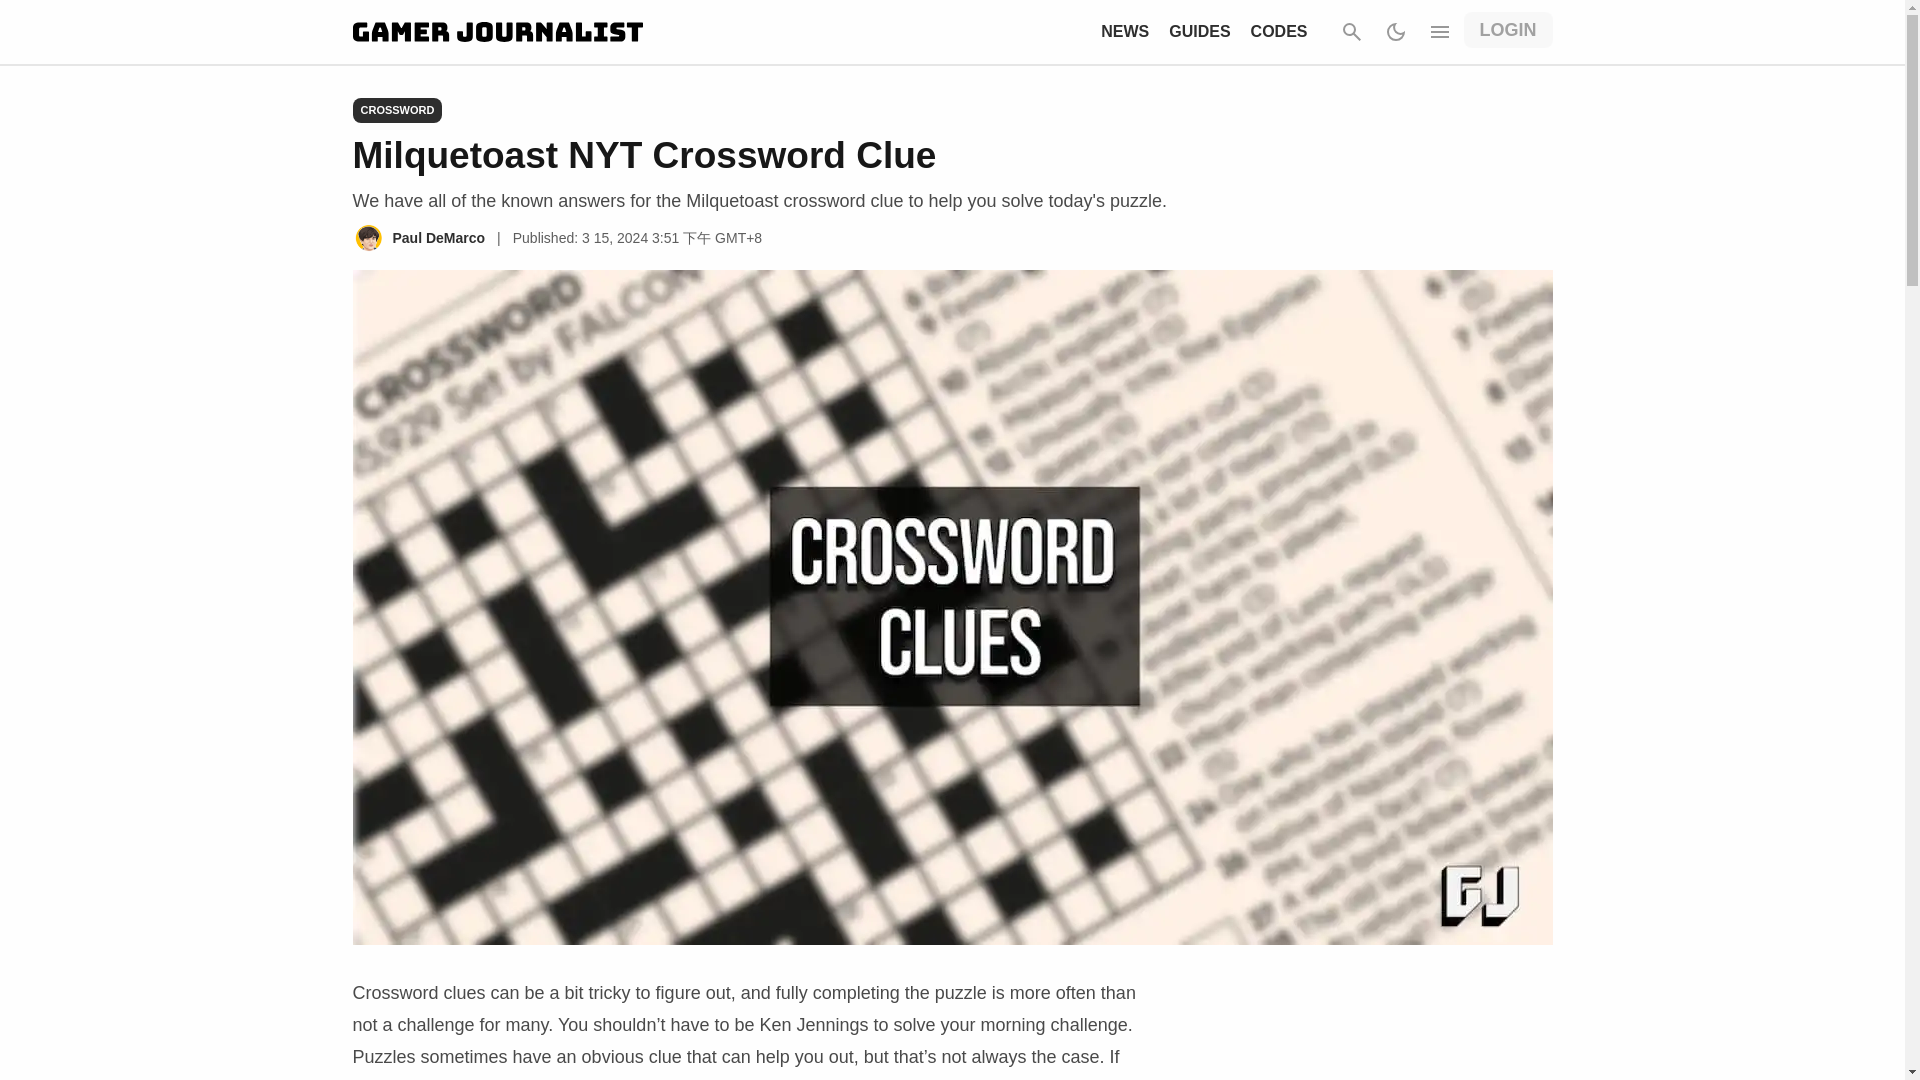 The height and width of the screenshot is (1080, 1920). Describe the element at coordinates (1124, 30) in the screenshot. I see `NEWS` at that location.